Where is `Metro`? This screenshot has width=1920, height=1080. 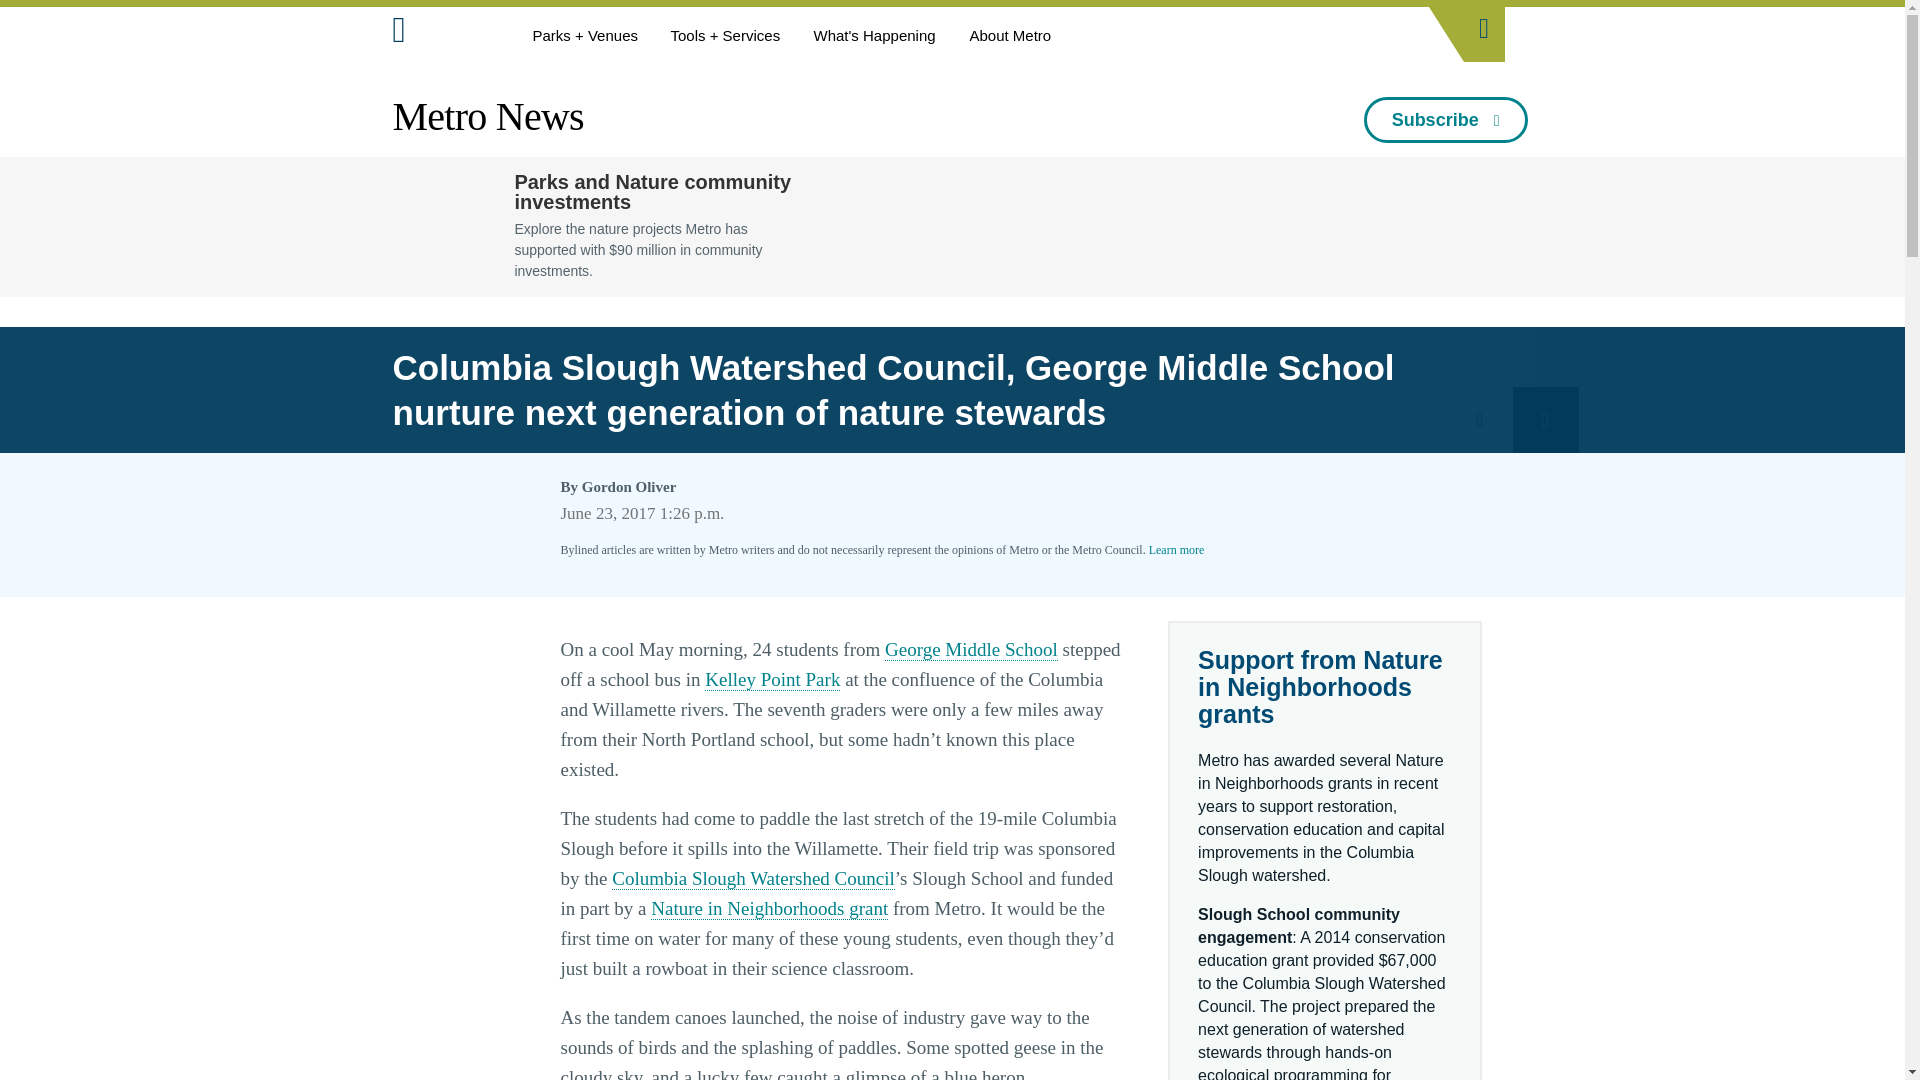
Metro is located at coordinates (443, 34).